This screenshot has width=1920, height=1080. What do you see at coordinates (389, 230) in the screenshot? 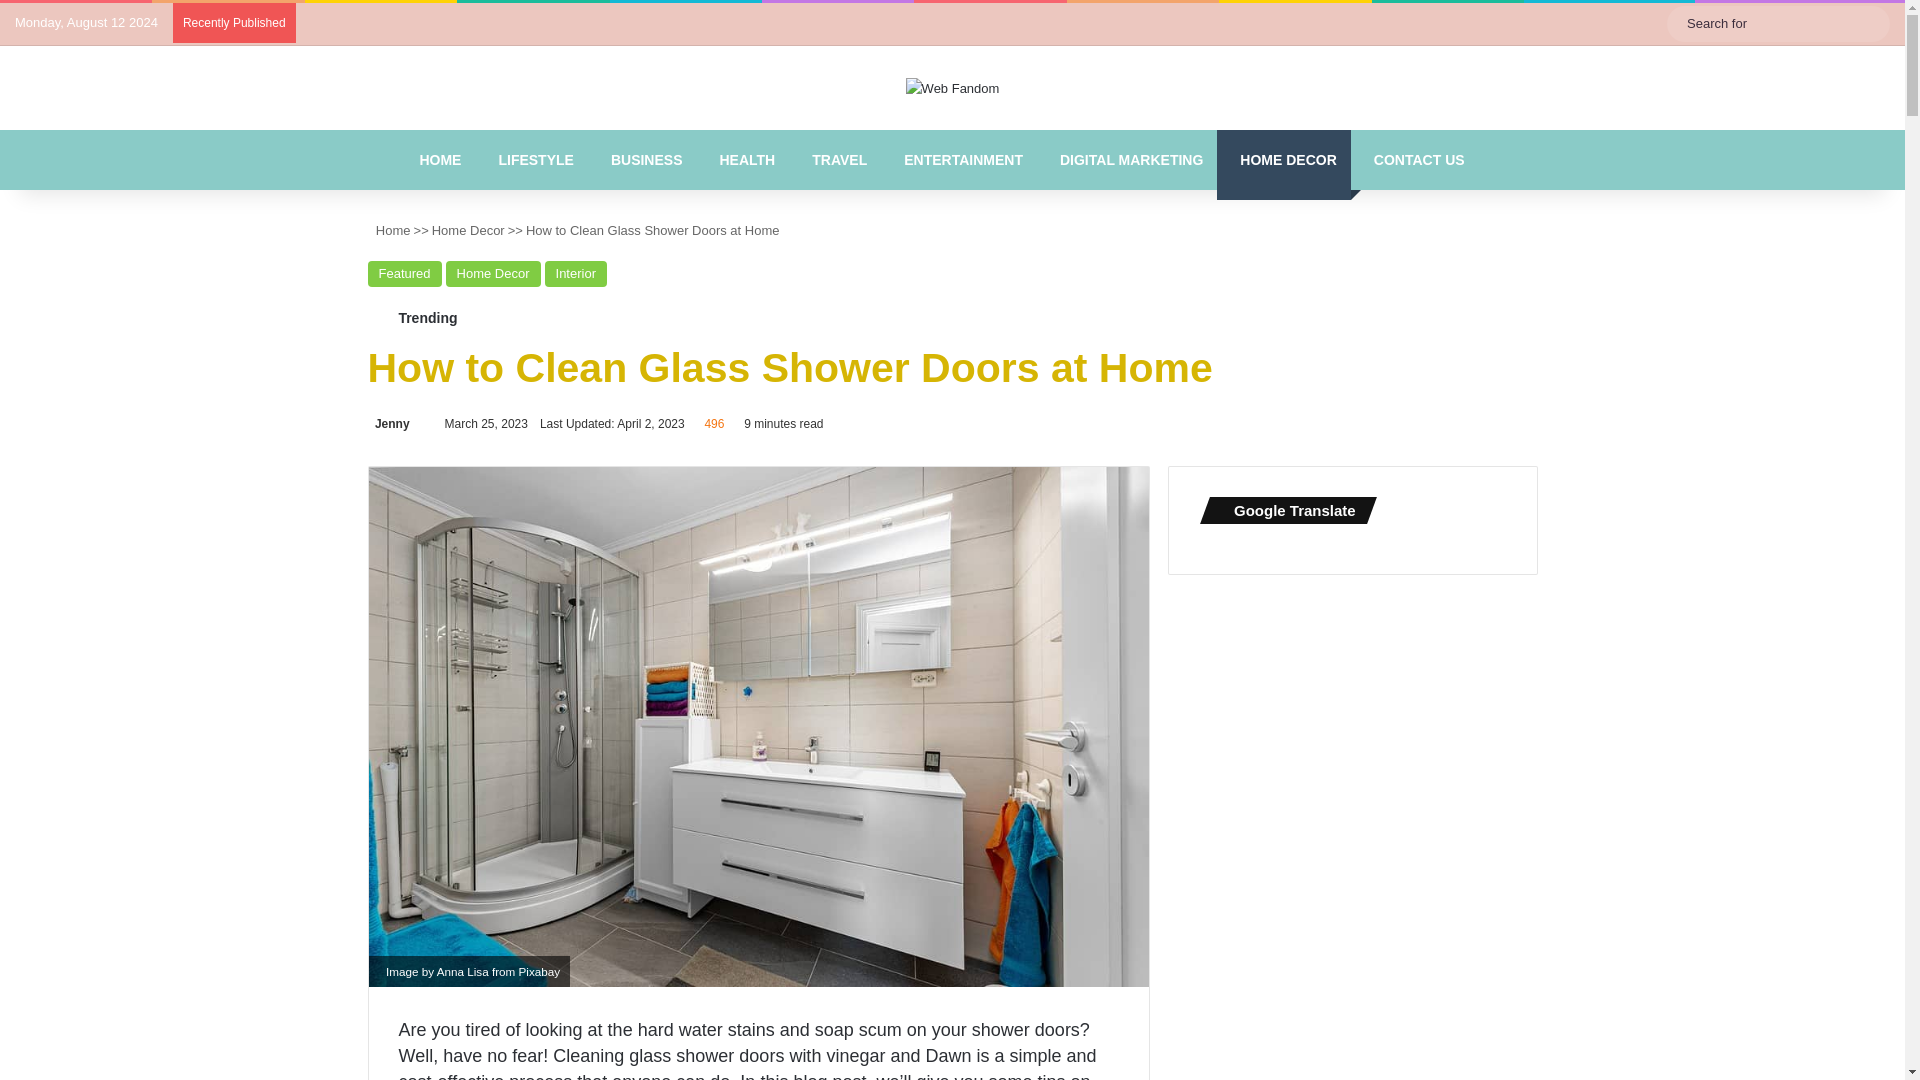
I see `Home` at bounding box center [389, 230].